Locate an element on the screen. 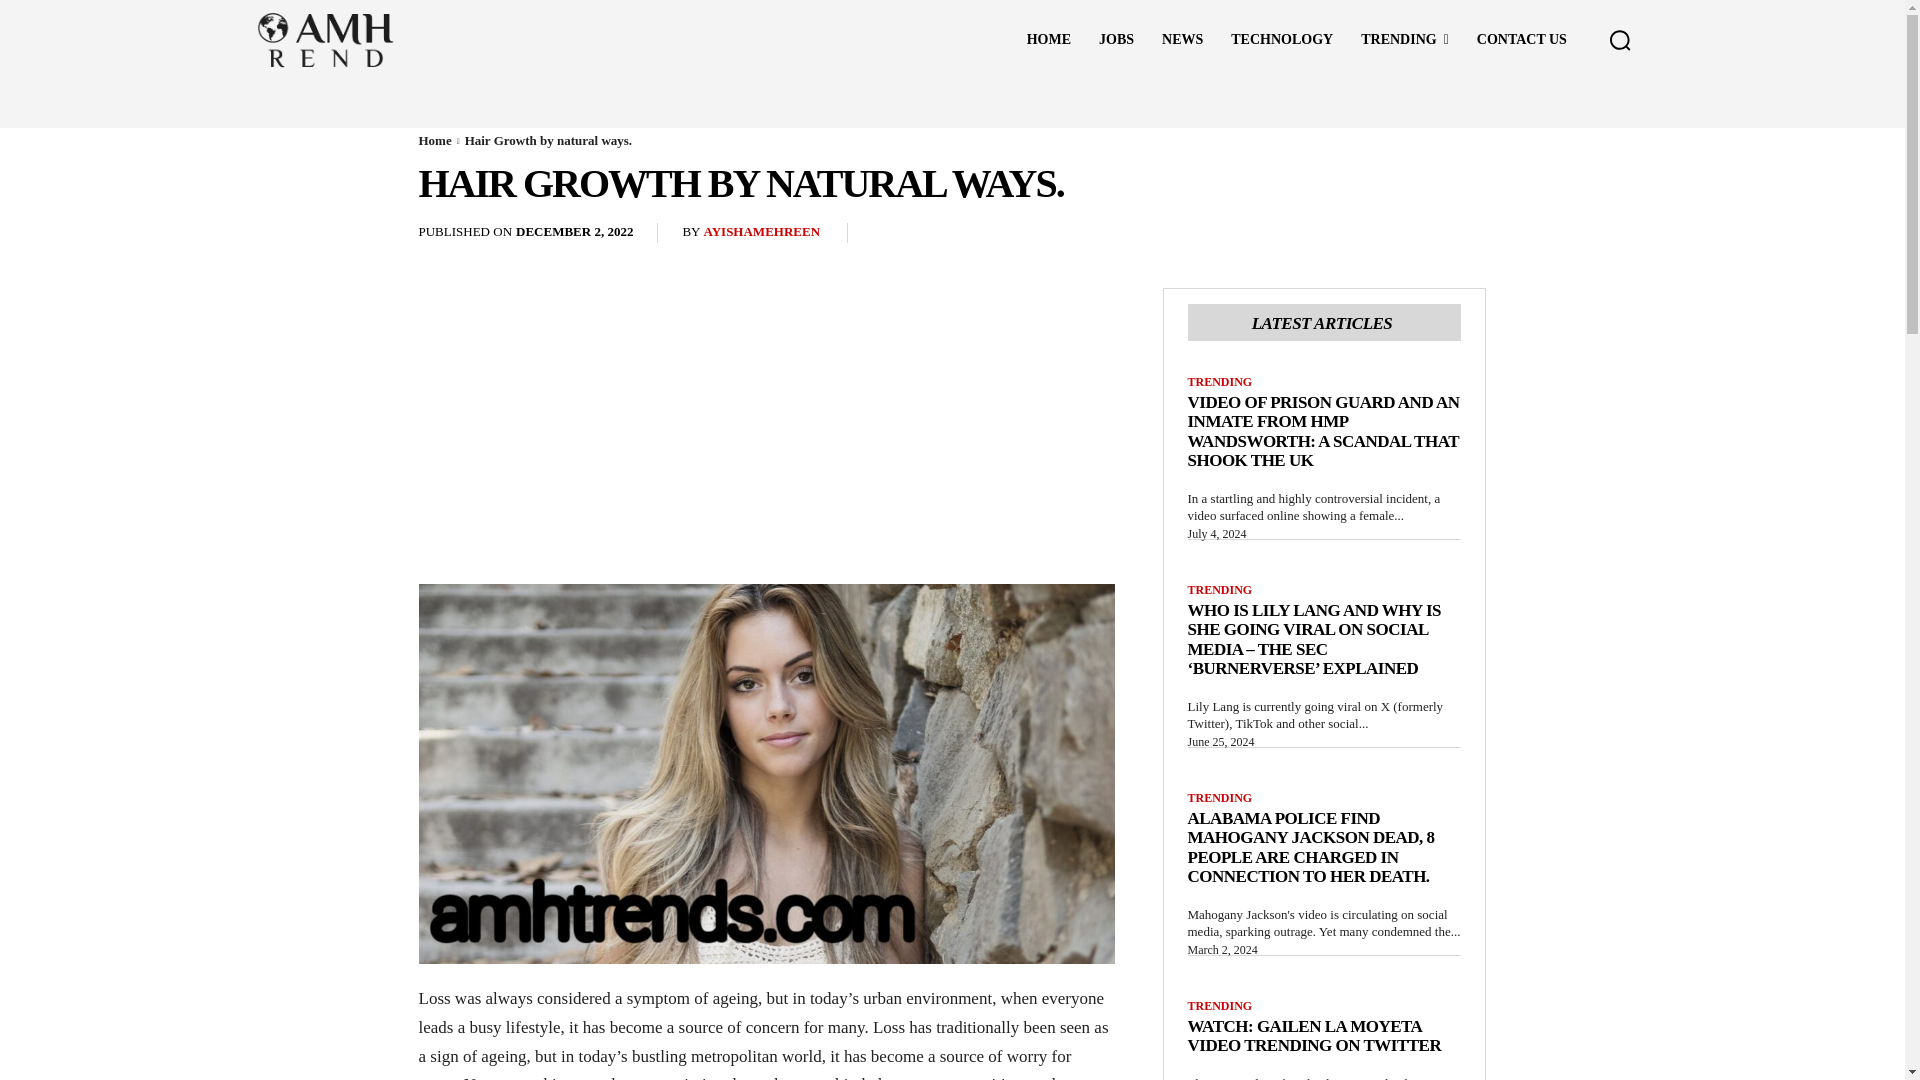 The height and width of the screenshot is (1080, 1920). Home is located at coordinates (434, 140).